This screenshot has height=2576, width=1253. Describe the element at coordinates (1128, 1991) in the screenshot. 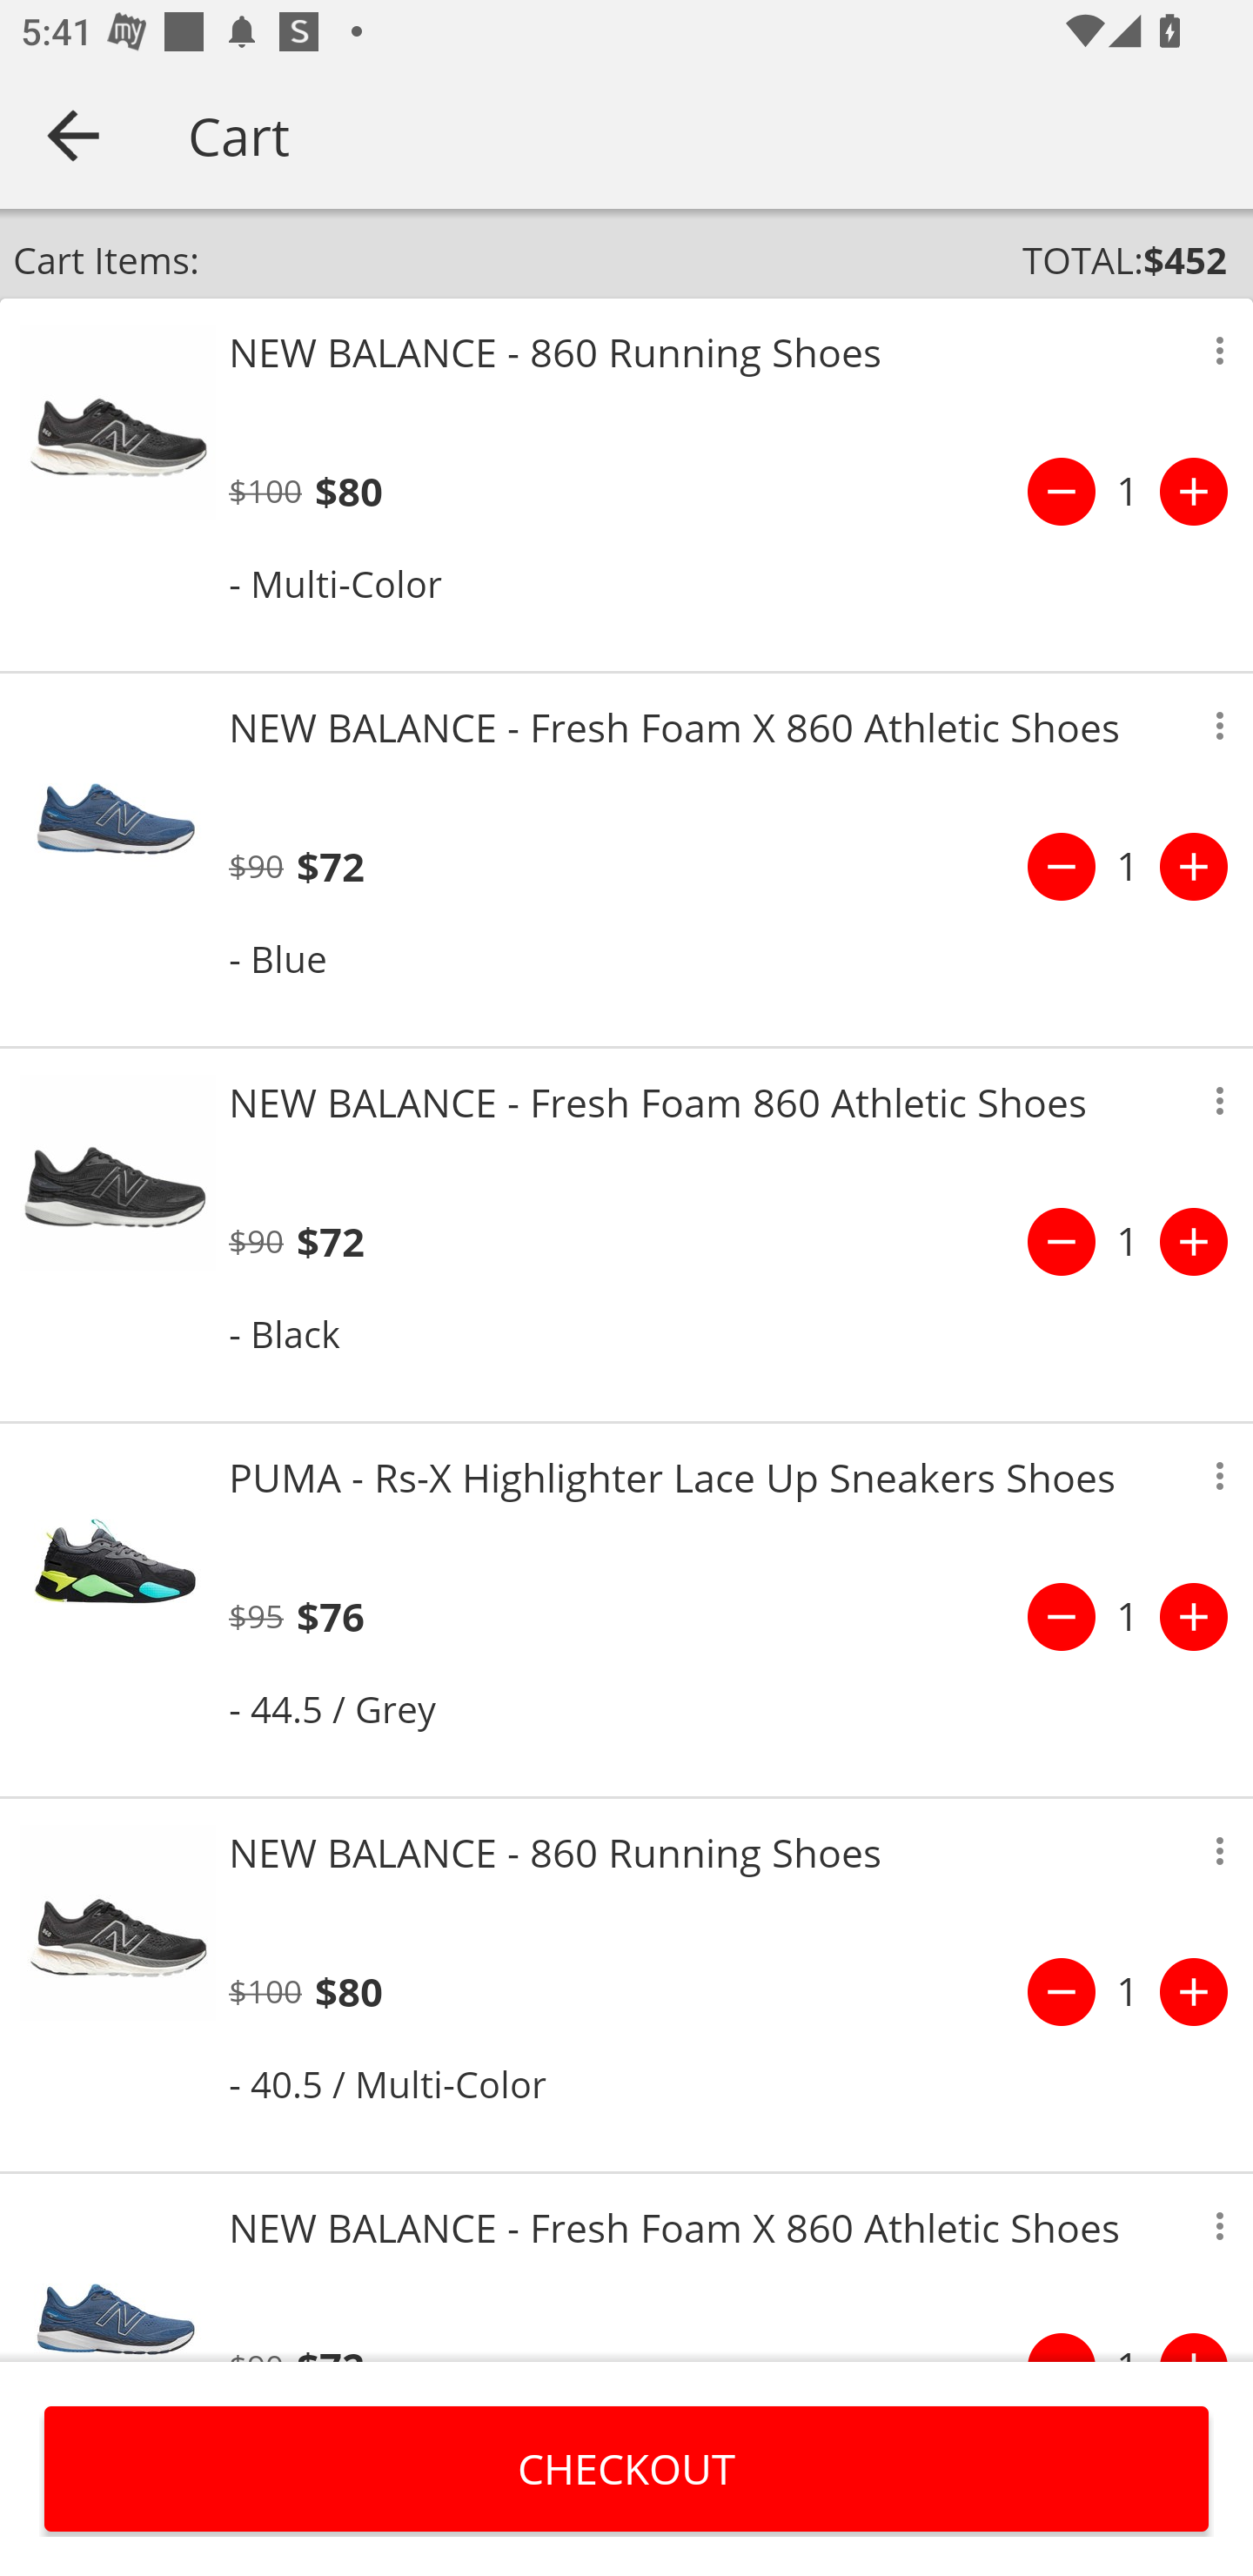

I see `1` at that location.